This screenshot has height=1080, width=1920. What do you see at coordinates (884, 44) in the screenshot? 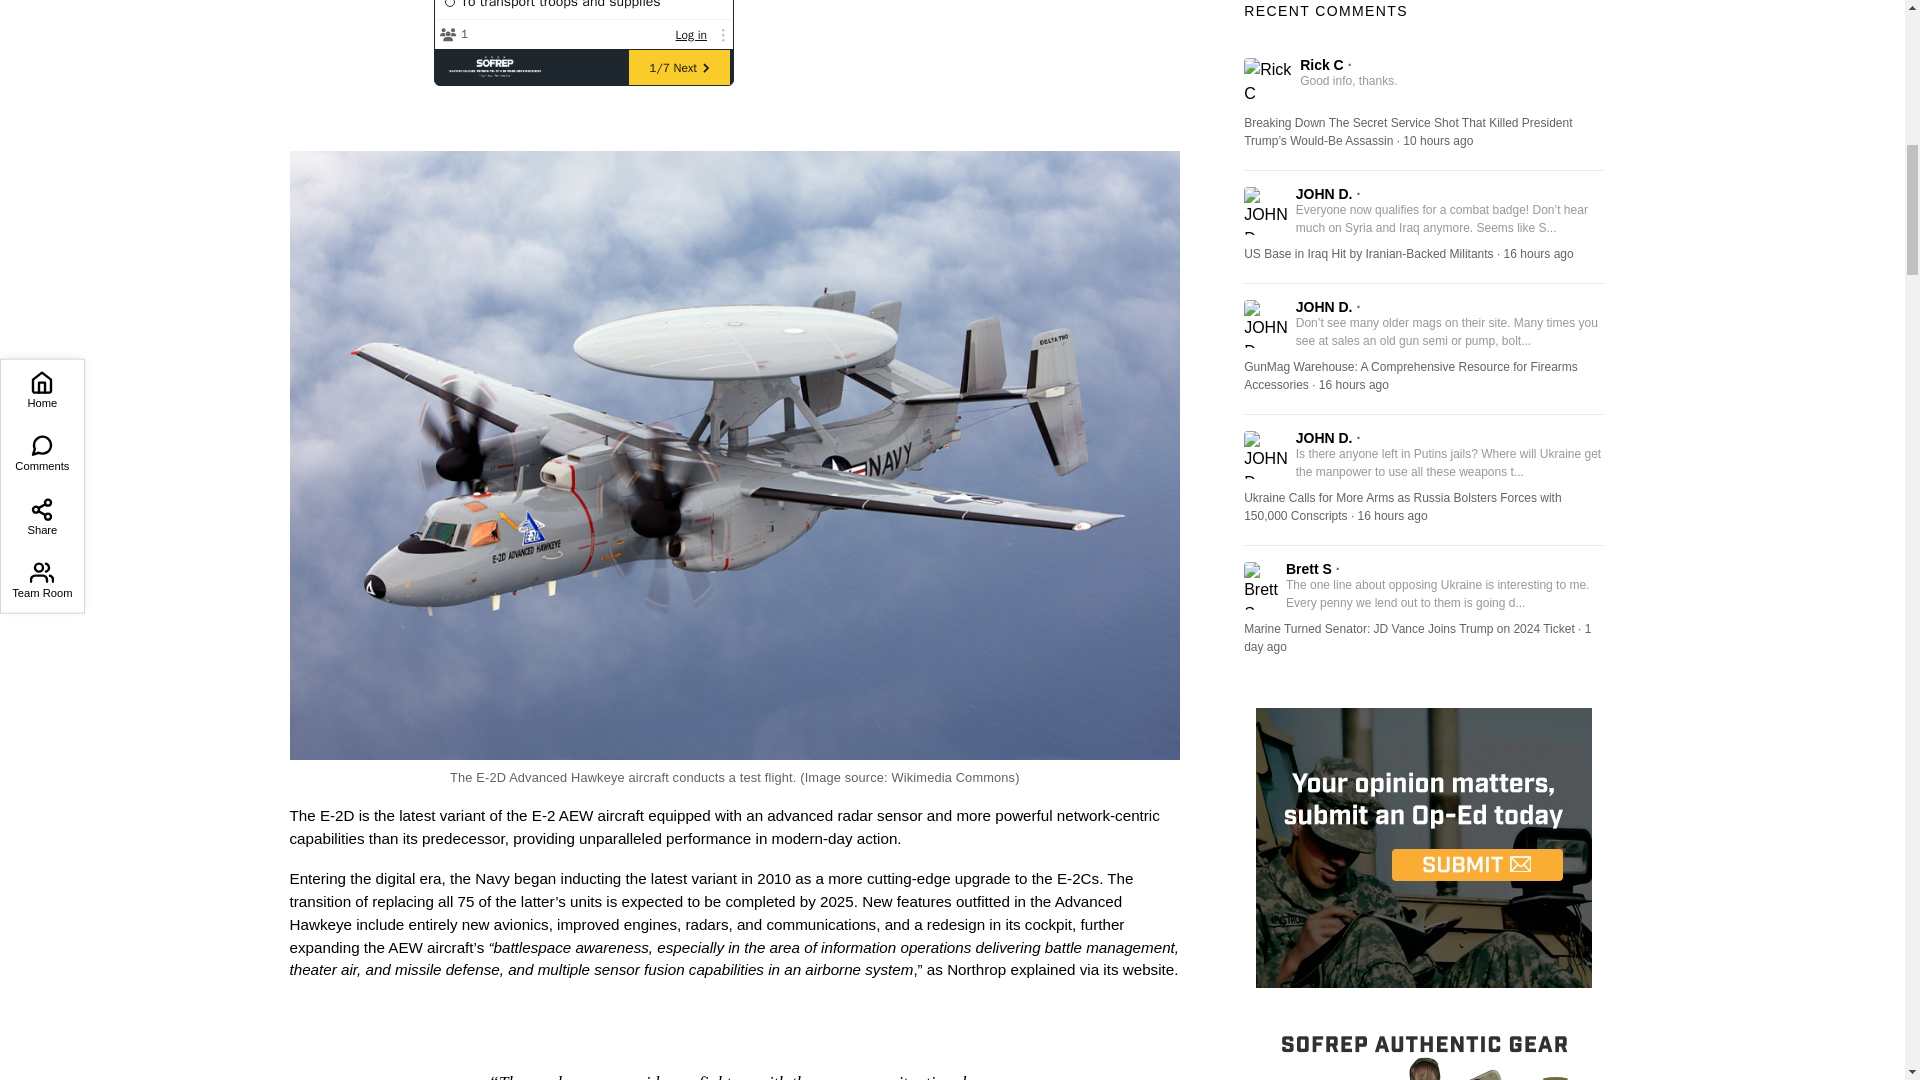
I see `3rd party ad content` at bounding box center [884, 44].